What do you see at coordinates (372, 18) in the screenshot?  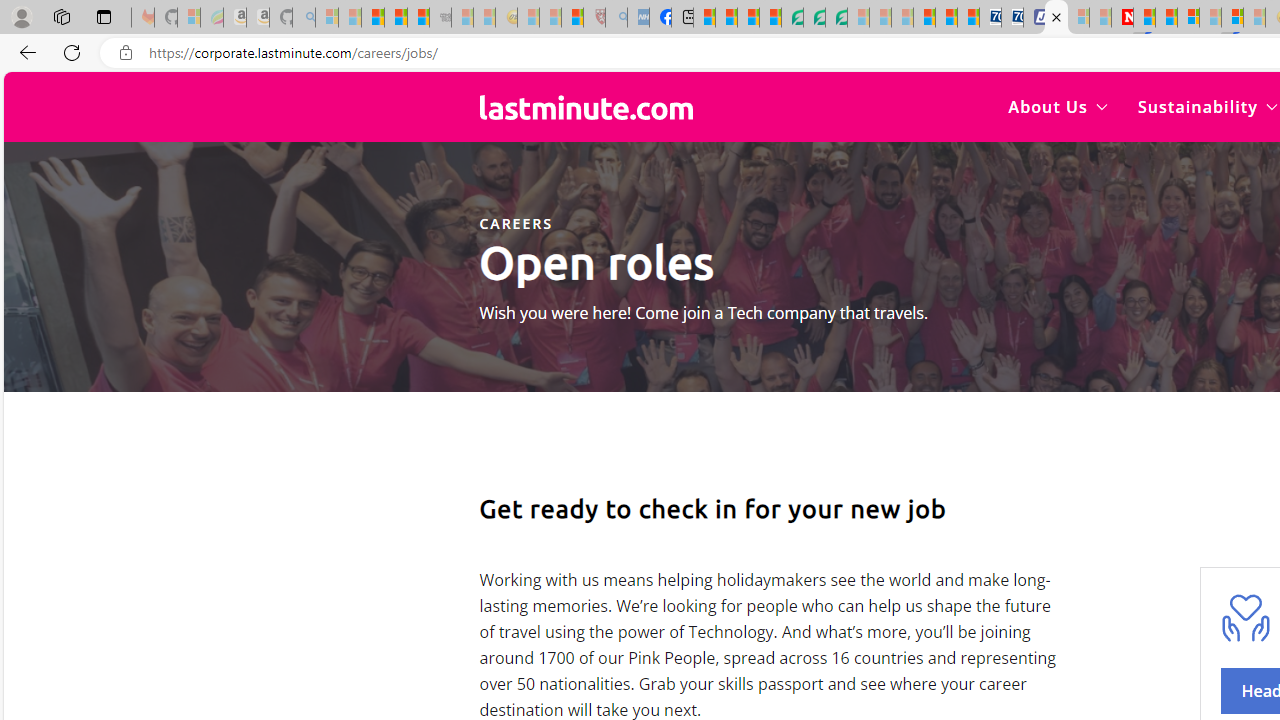 I see `The Weather Channel - MSN` at bounding box center [372, 18].